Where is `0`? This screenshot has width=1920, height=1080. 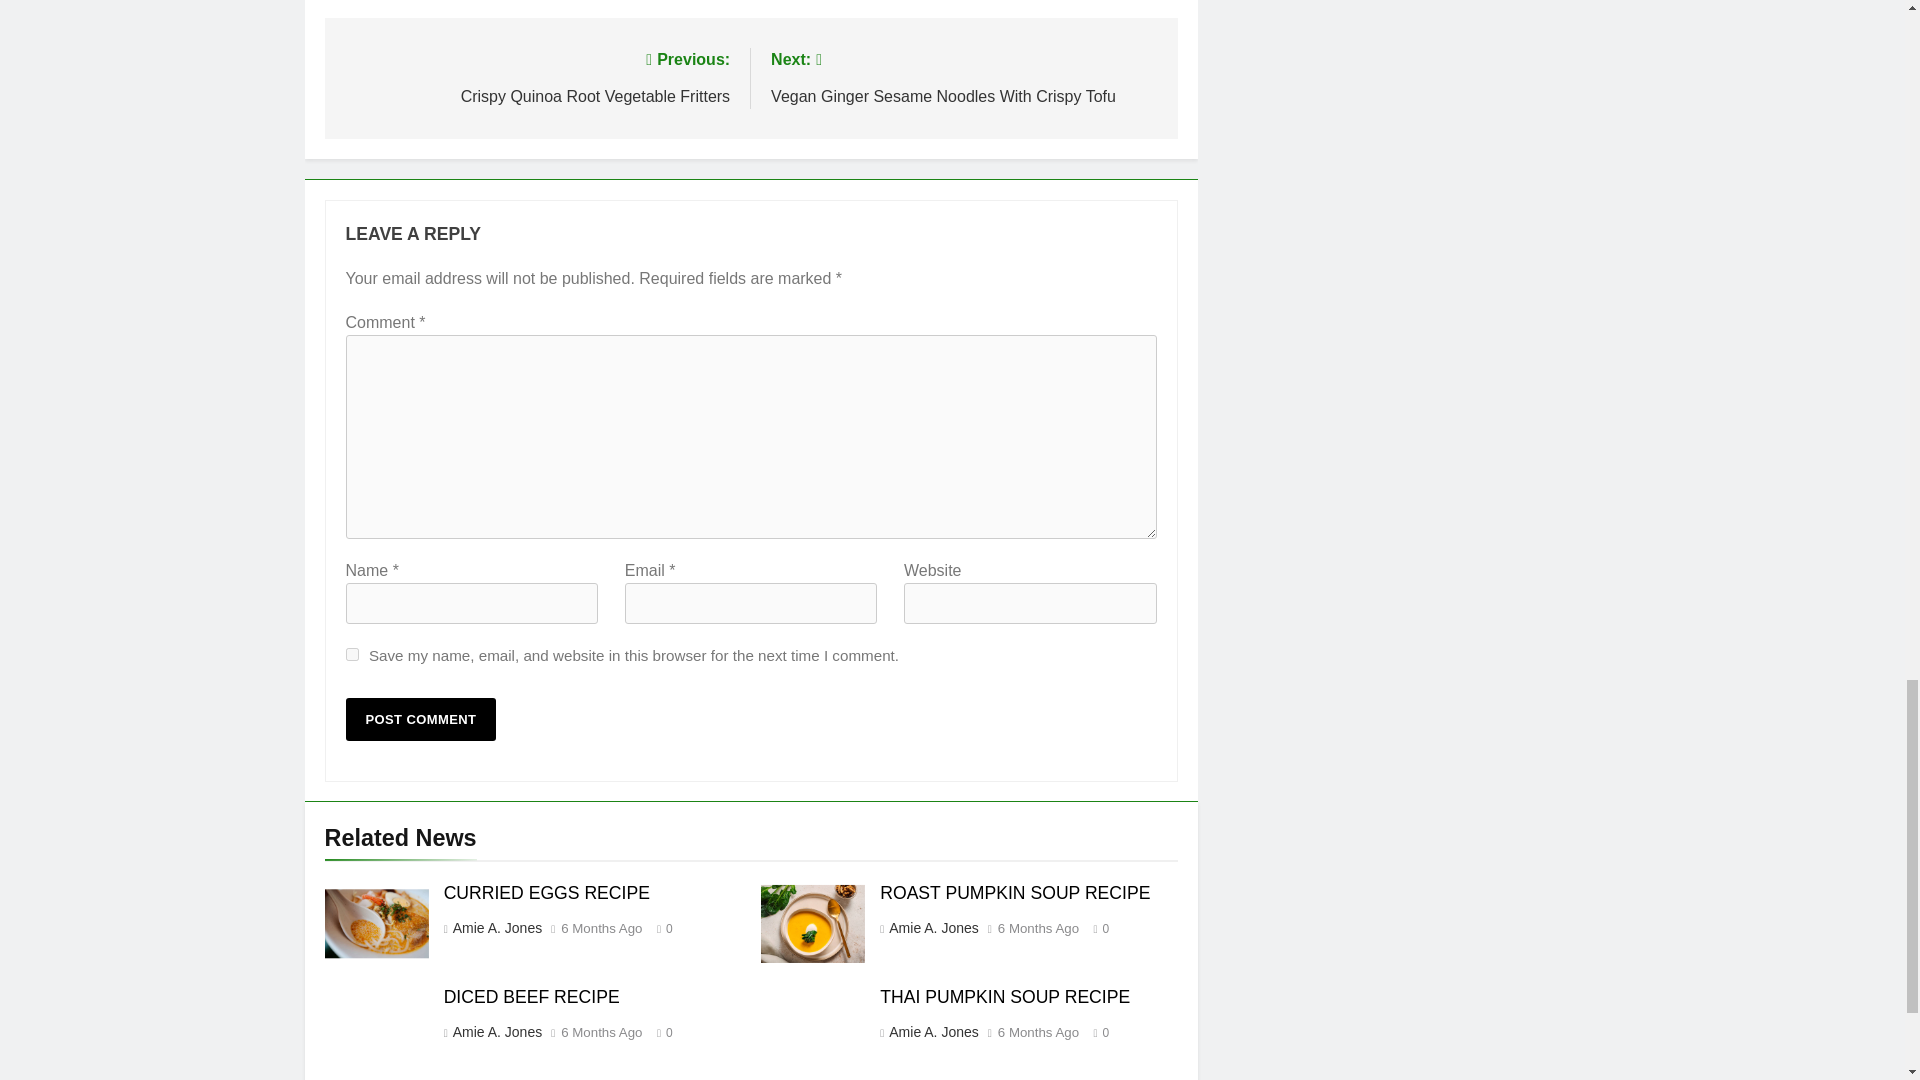 0 is located at coordinates (660, 1031).